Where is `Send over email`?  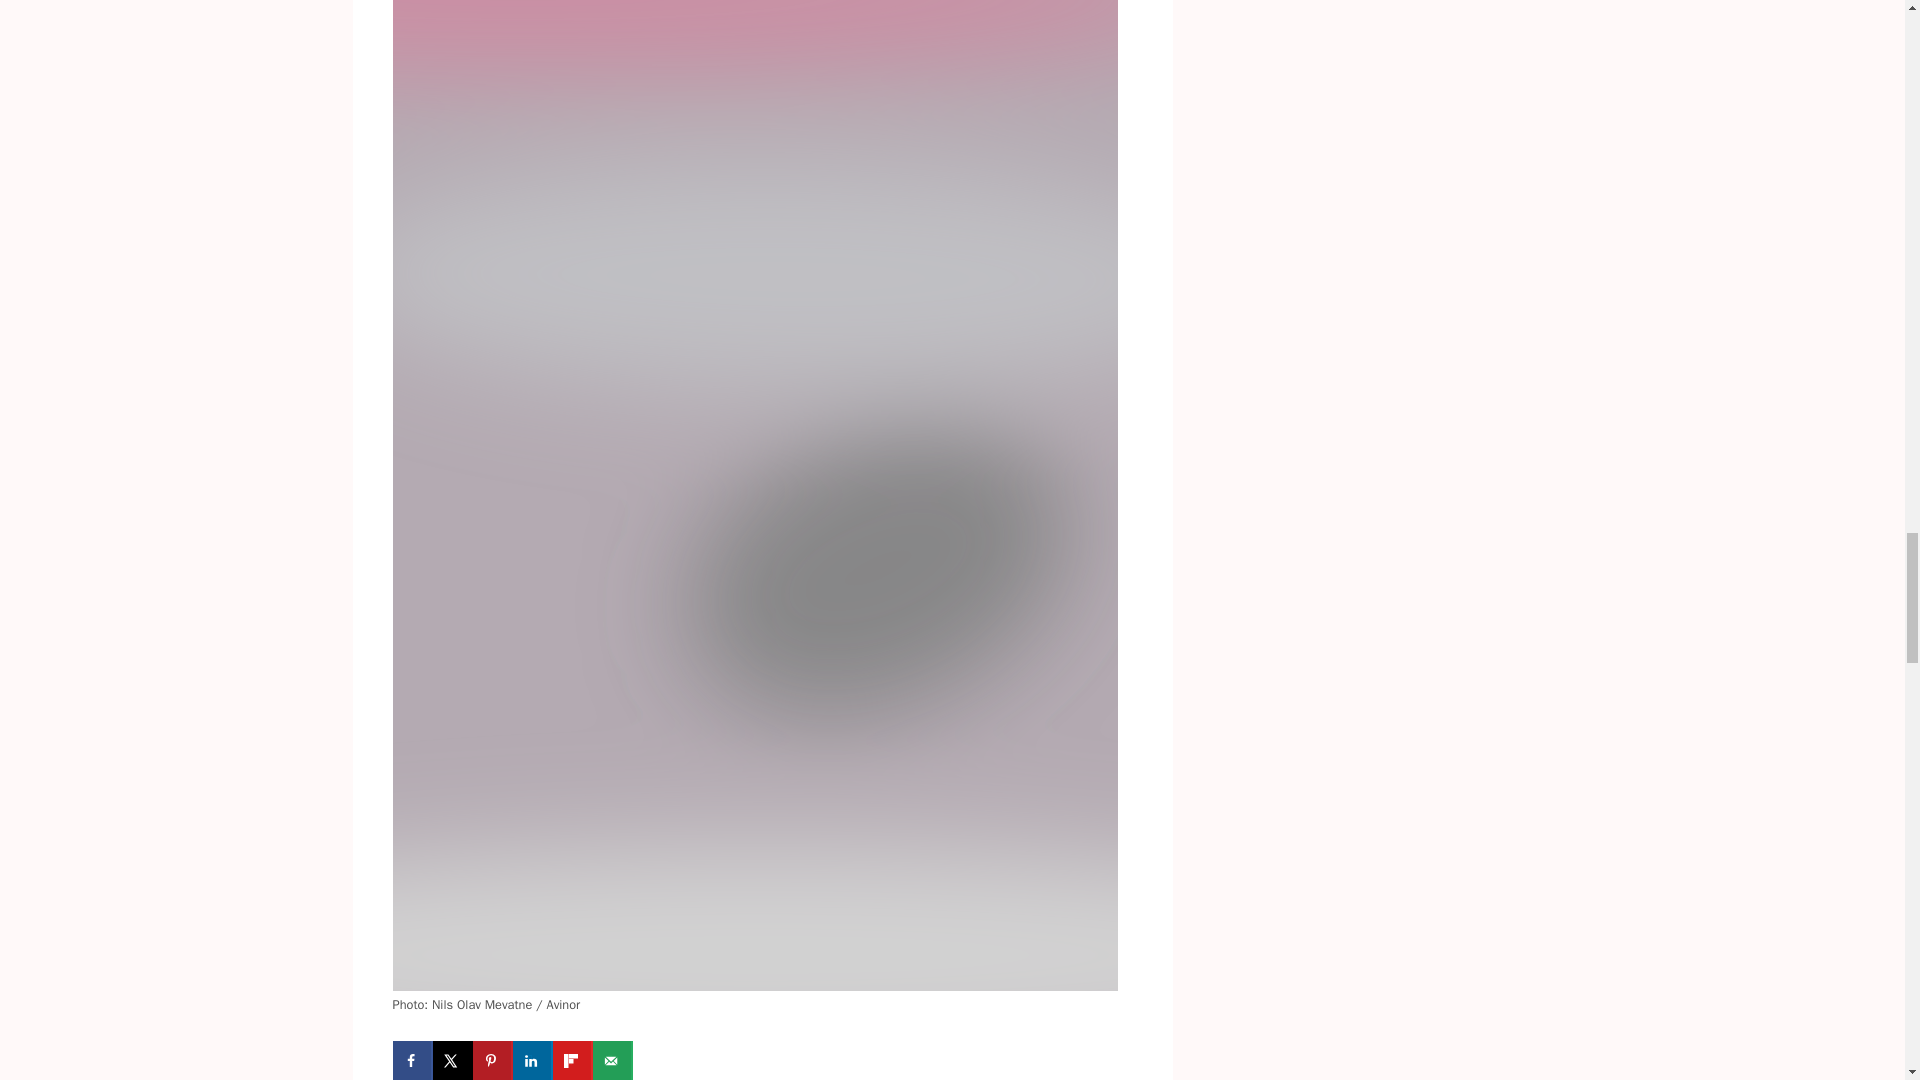
Send over email is located at coordinates (611, 1060).